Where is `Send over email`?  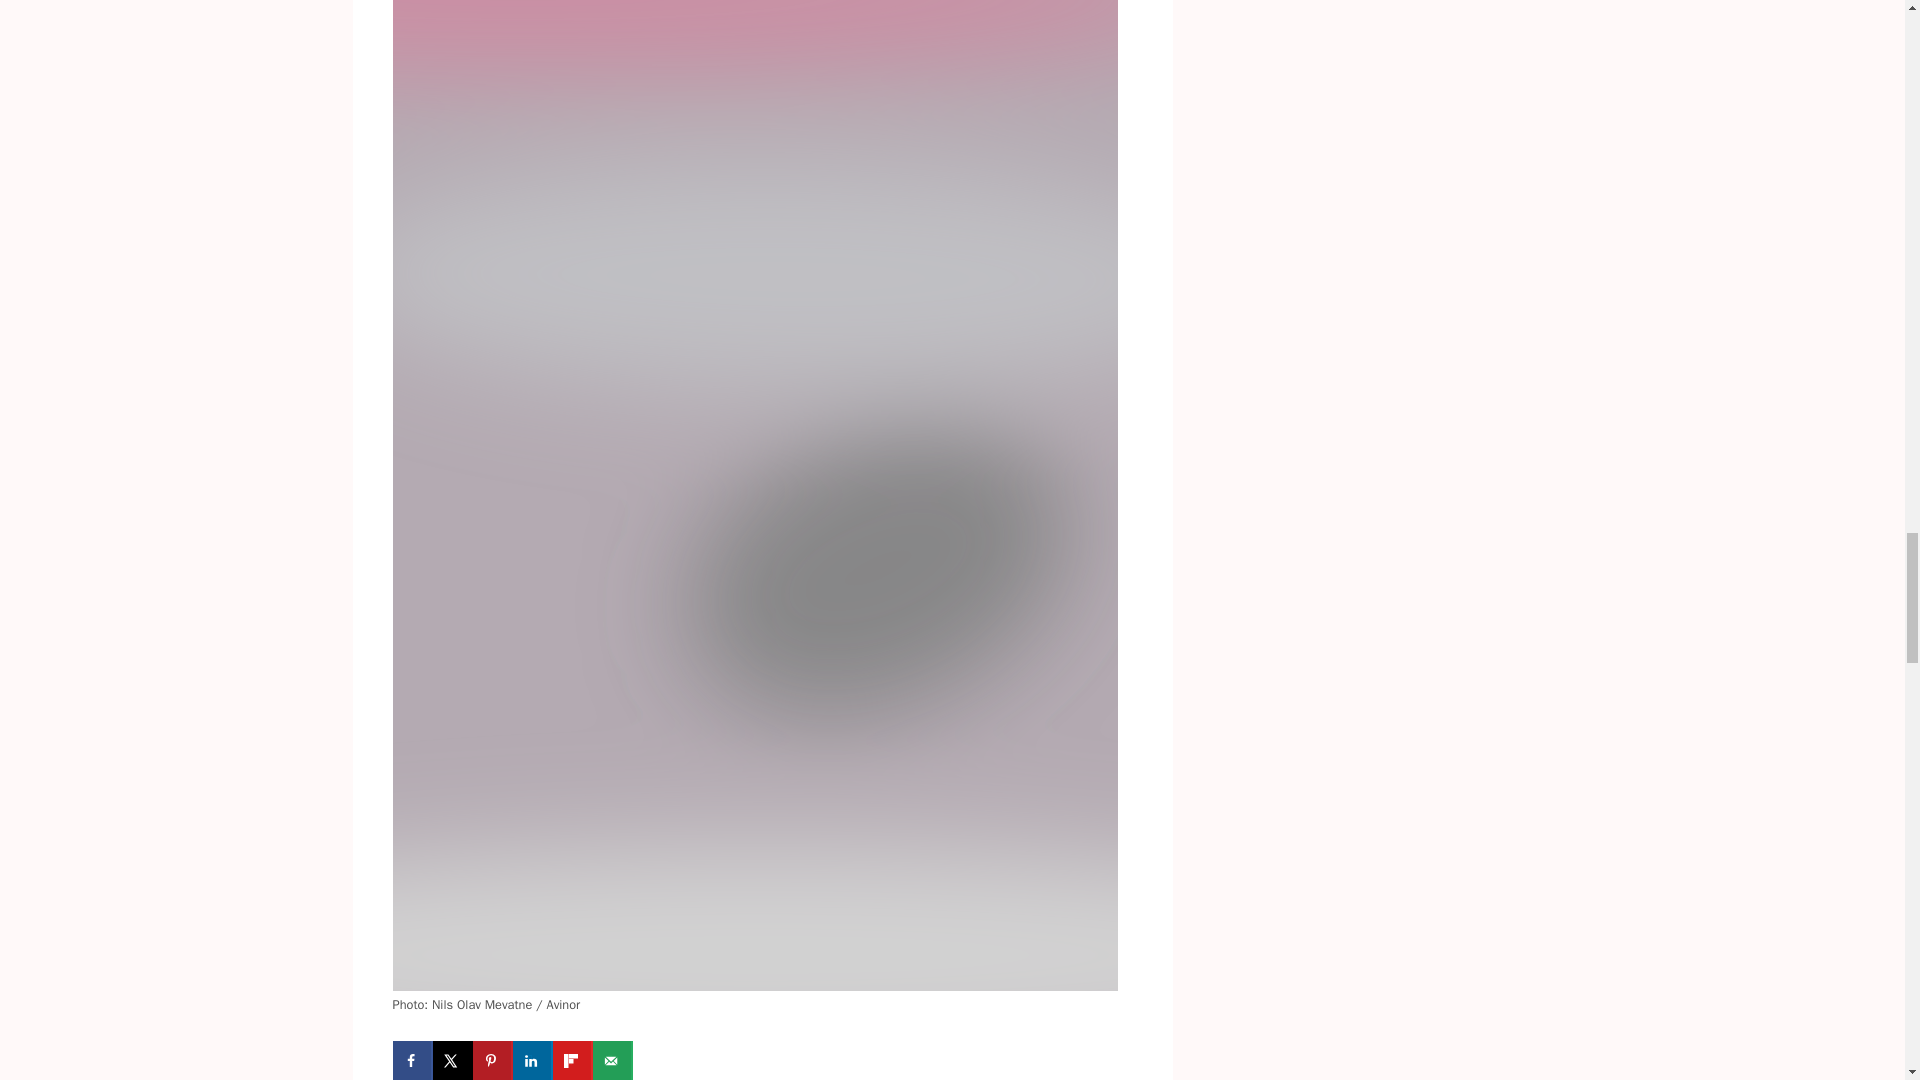
Send over email is located at coordinates (611, 1060).